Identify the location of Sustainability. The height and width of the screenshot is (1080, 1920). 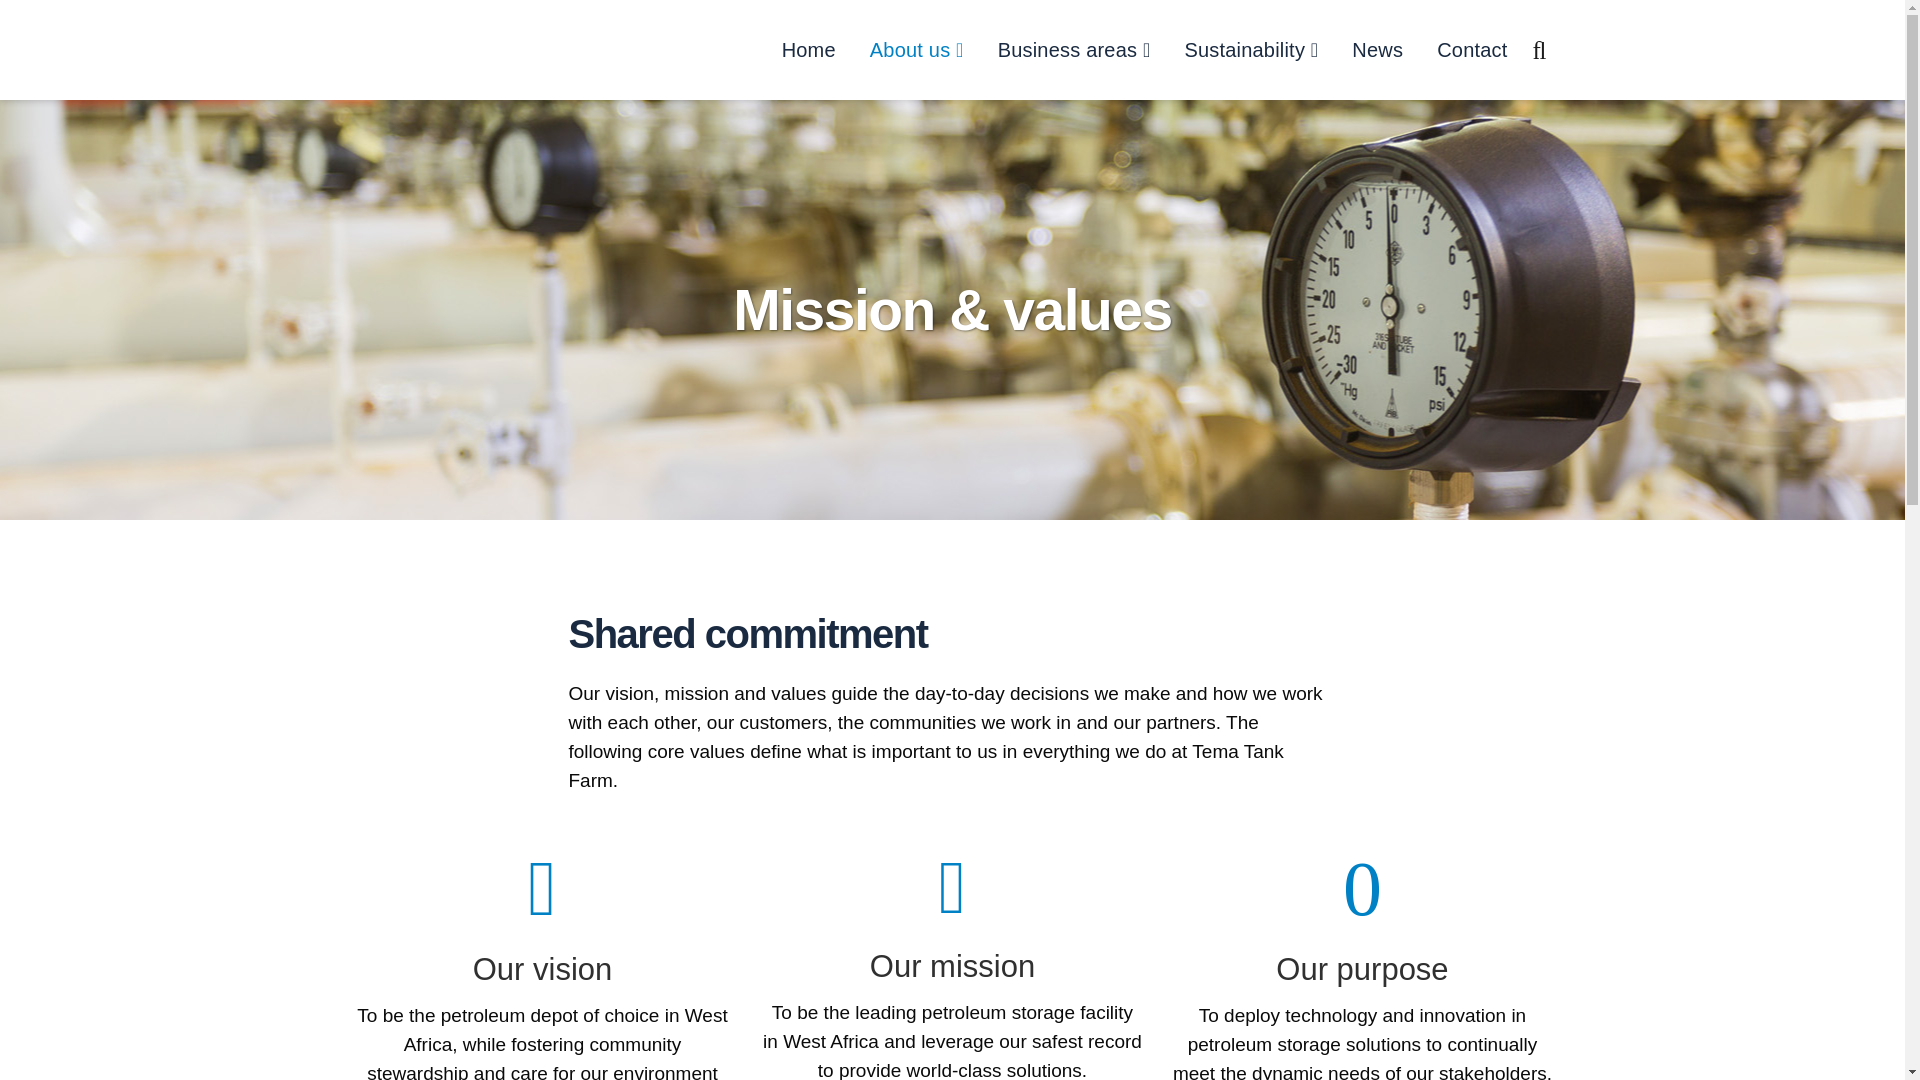
(1250, 50).